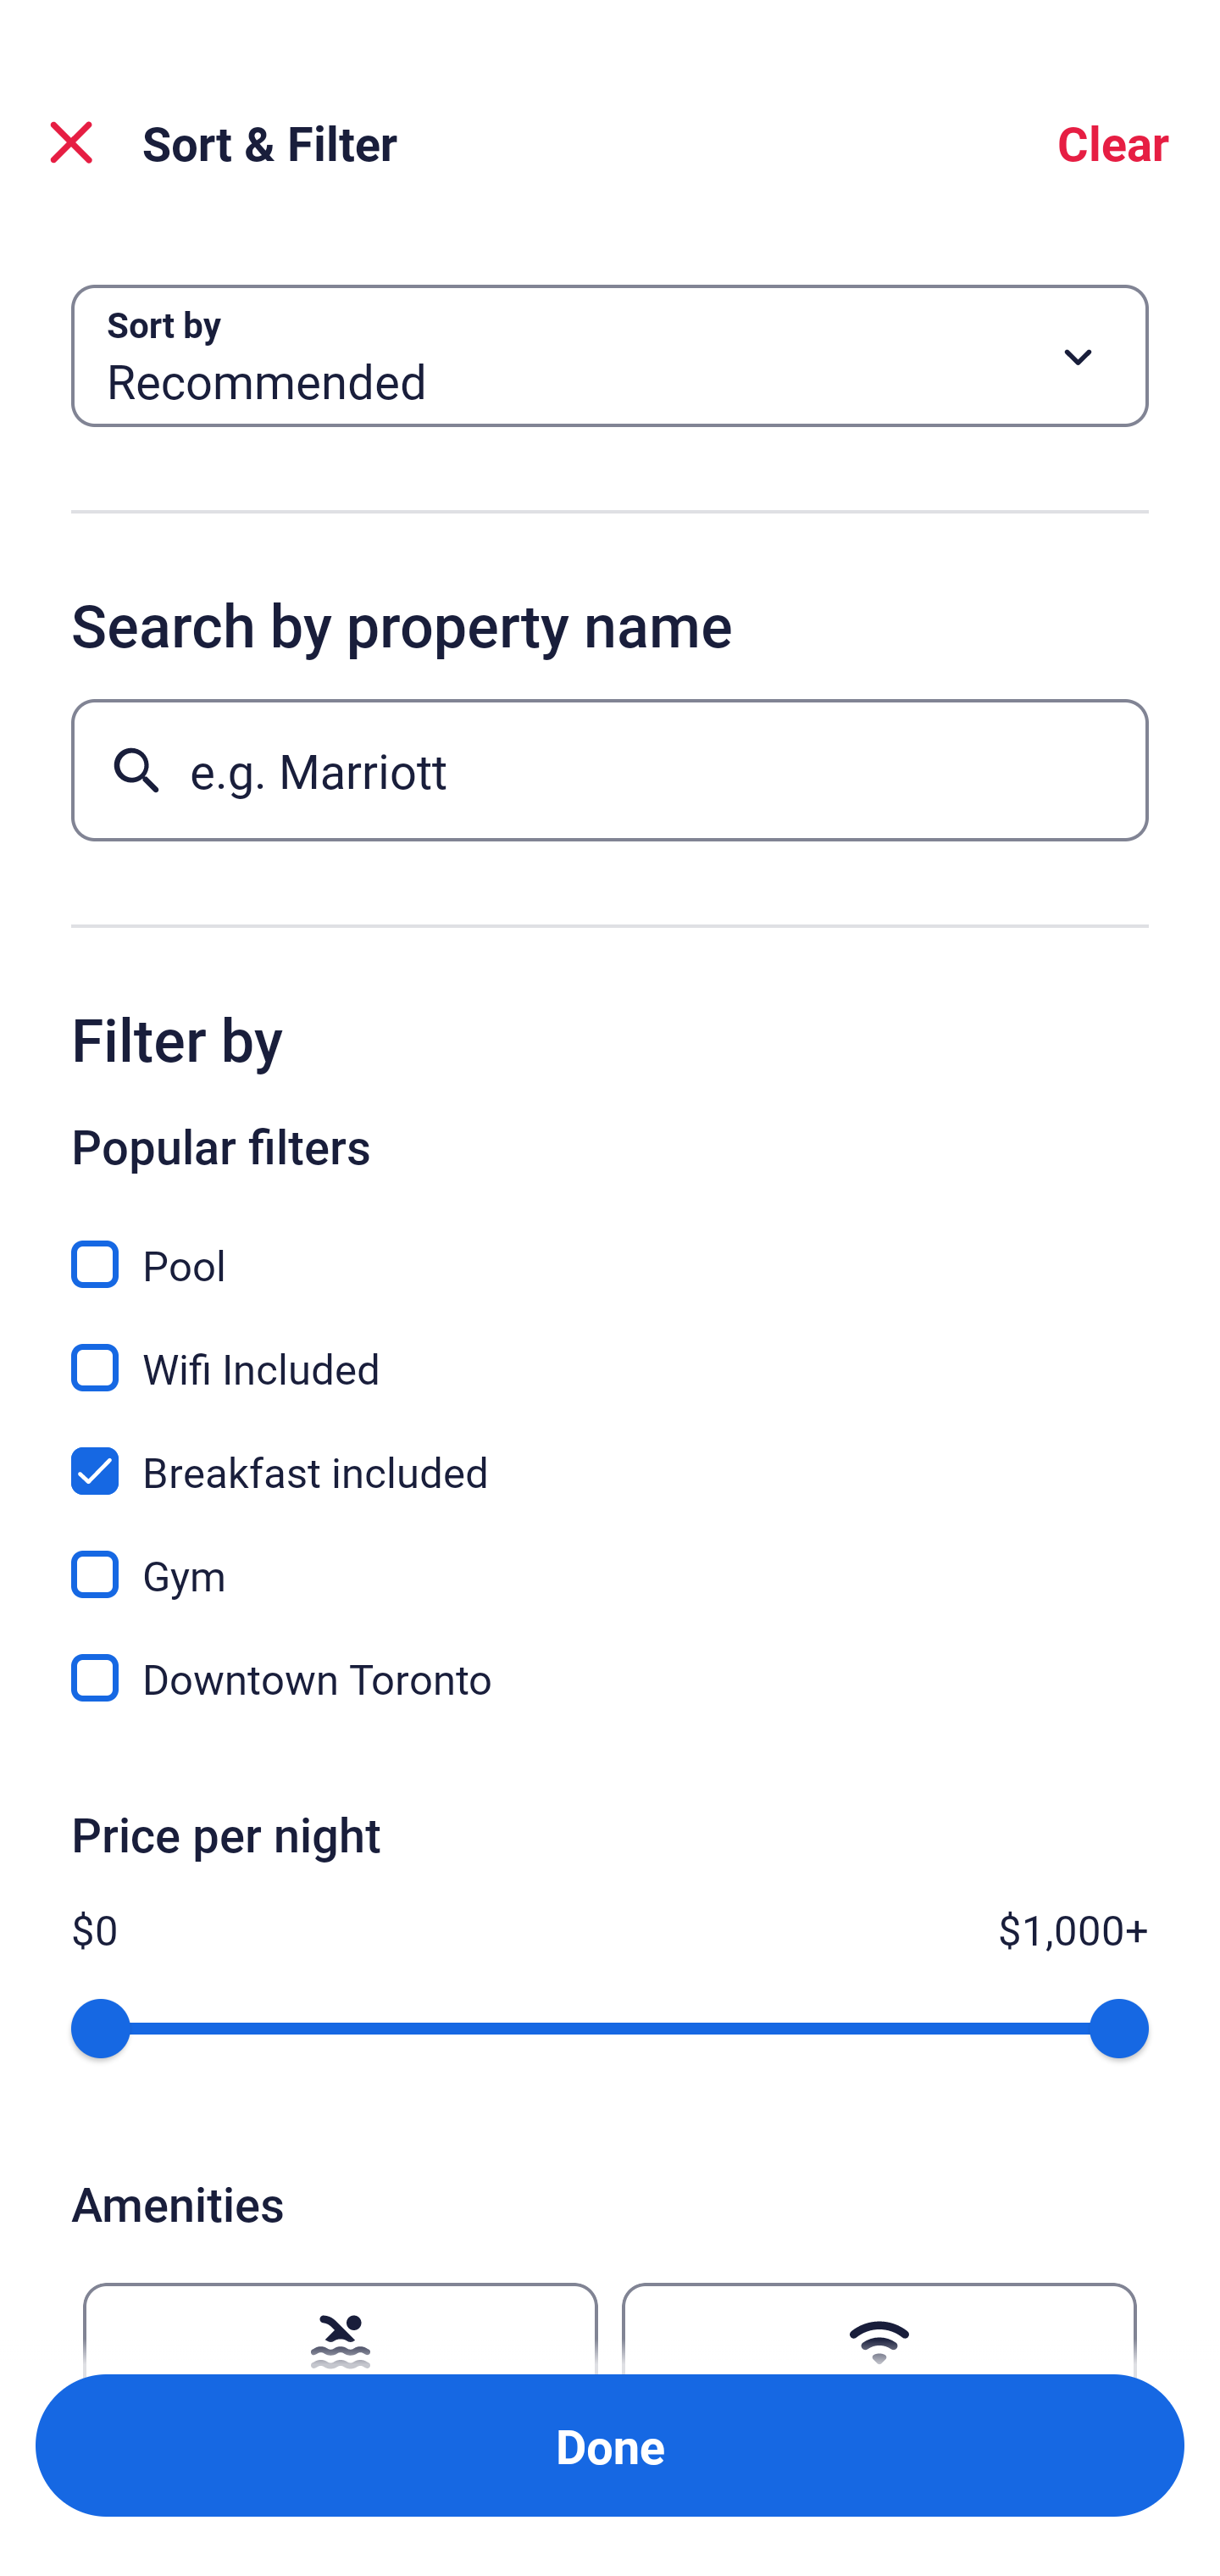 Image resolution: width=1220 pixels, height=2576 pixels. I want to click on Clear, so click(1113, 142).